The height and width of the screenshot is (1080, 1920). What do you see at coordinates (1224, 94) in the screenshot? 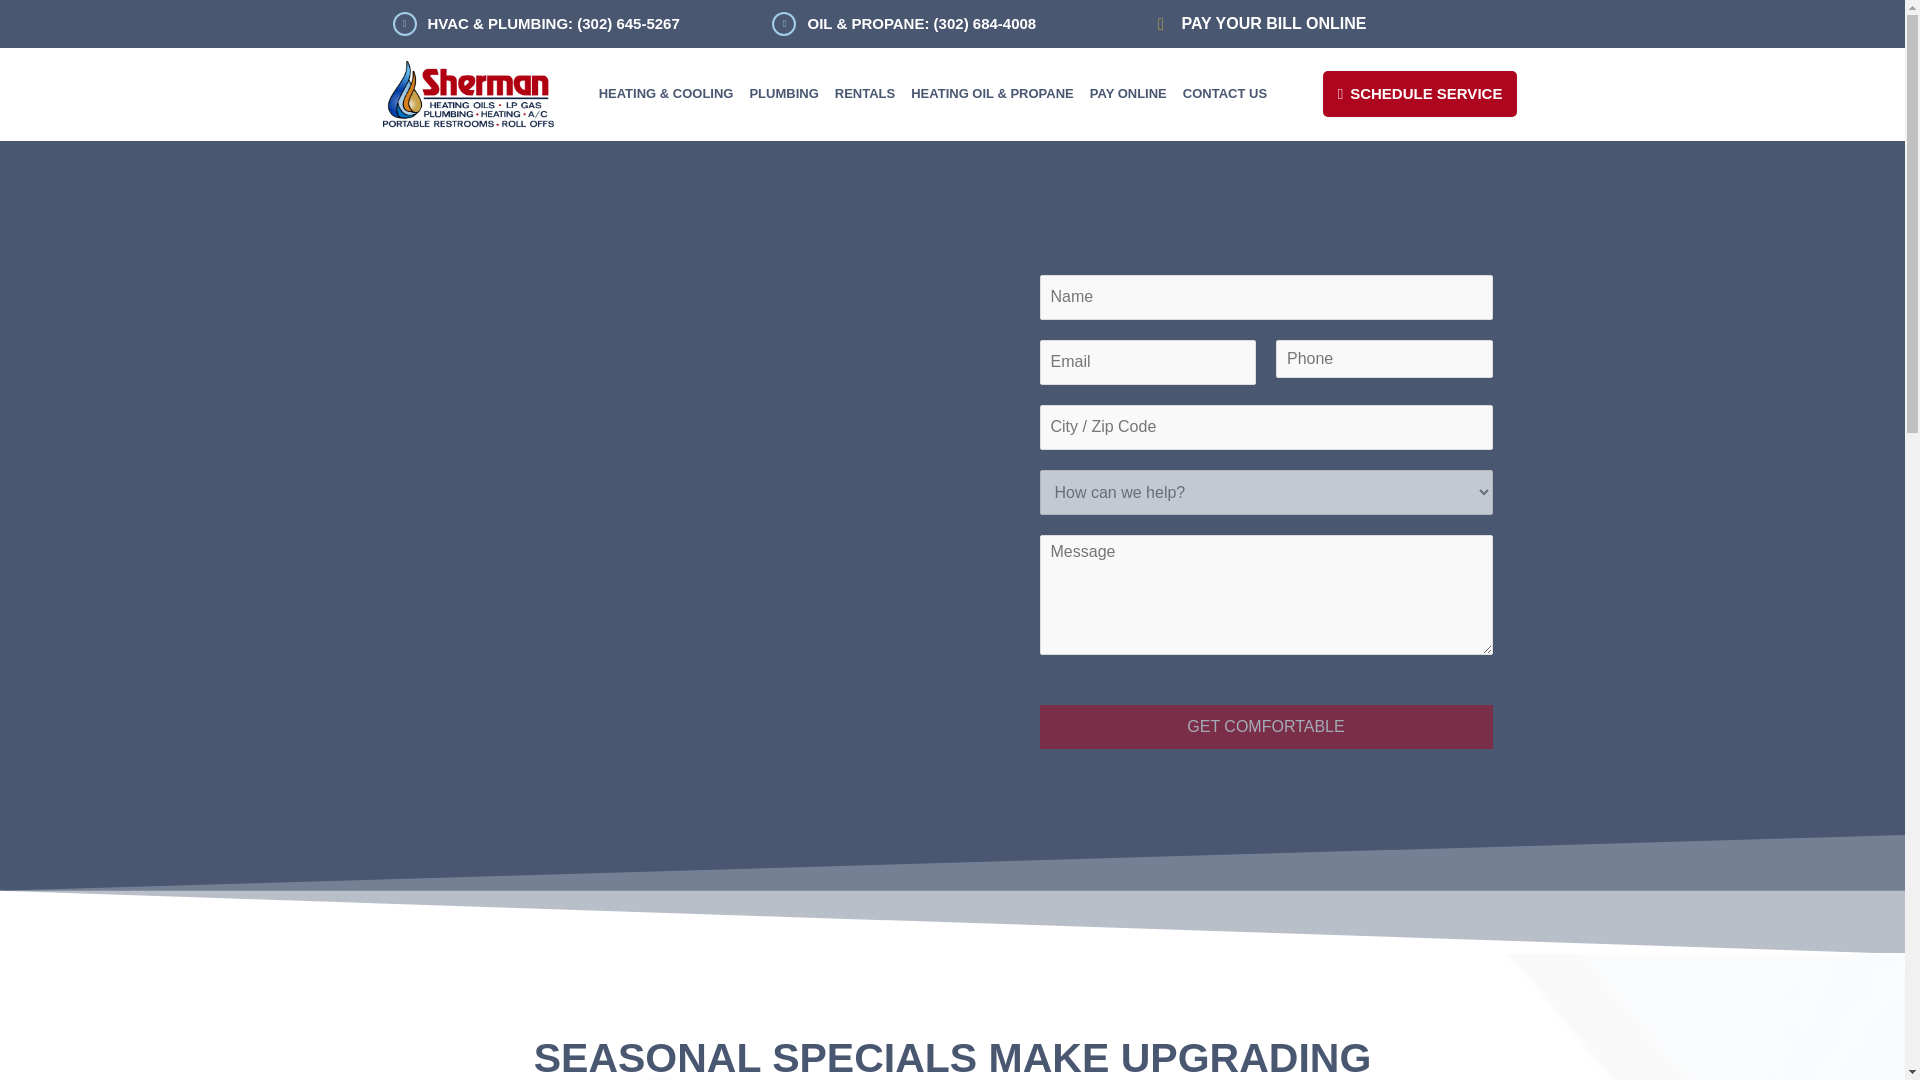
I see `CONTACT US` at bounding box center [1224, 94].